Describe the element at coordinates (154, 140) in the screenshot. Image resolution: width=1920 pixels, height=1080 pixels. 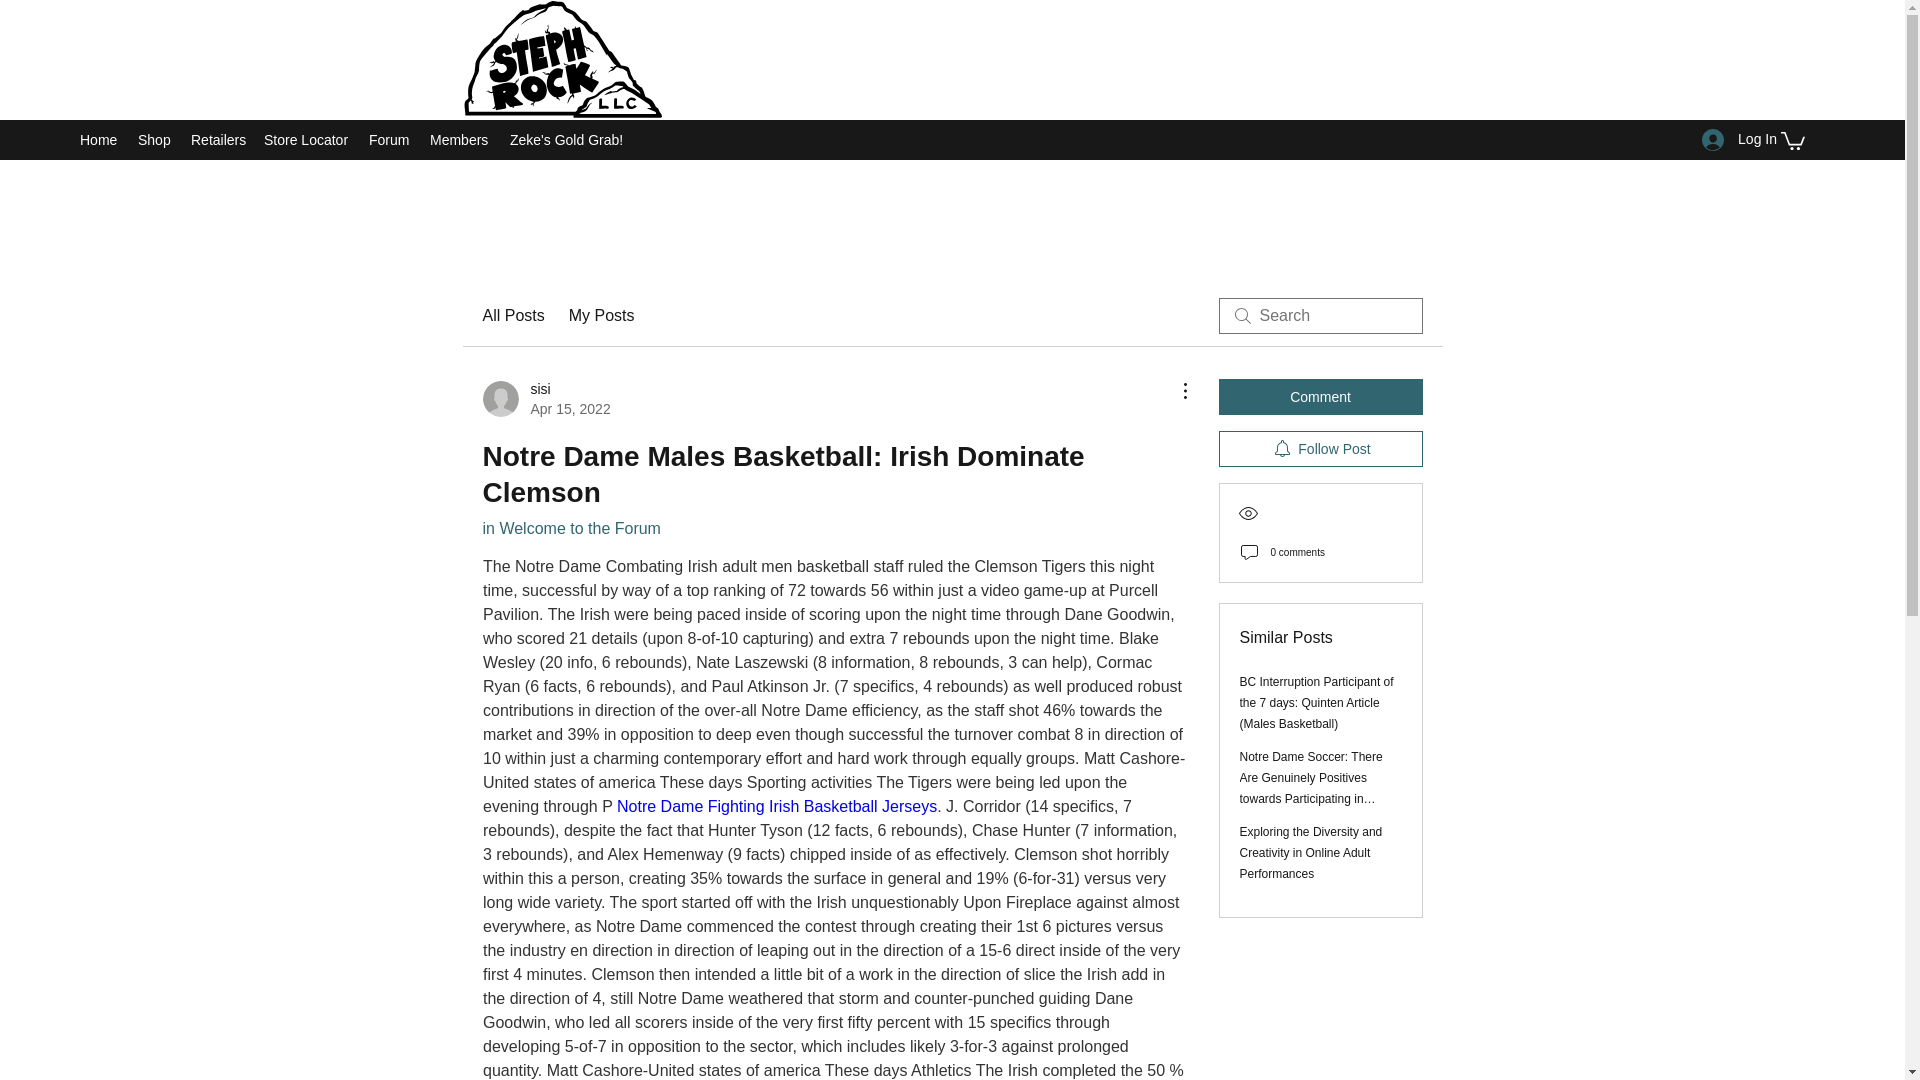
I see `Shop` at that location.